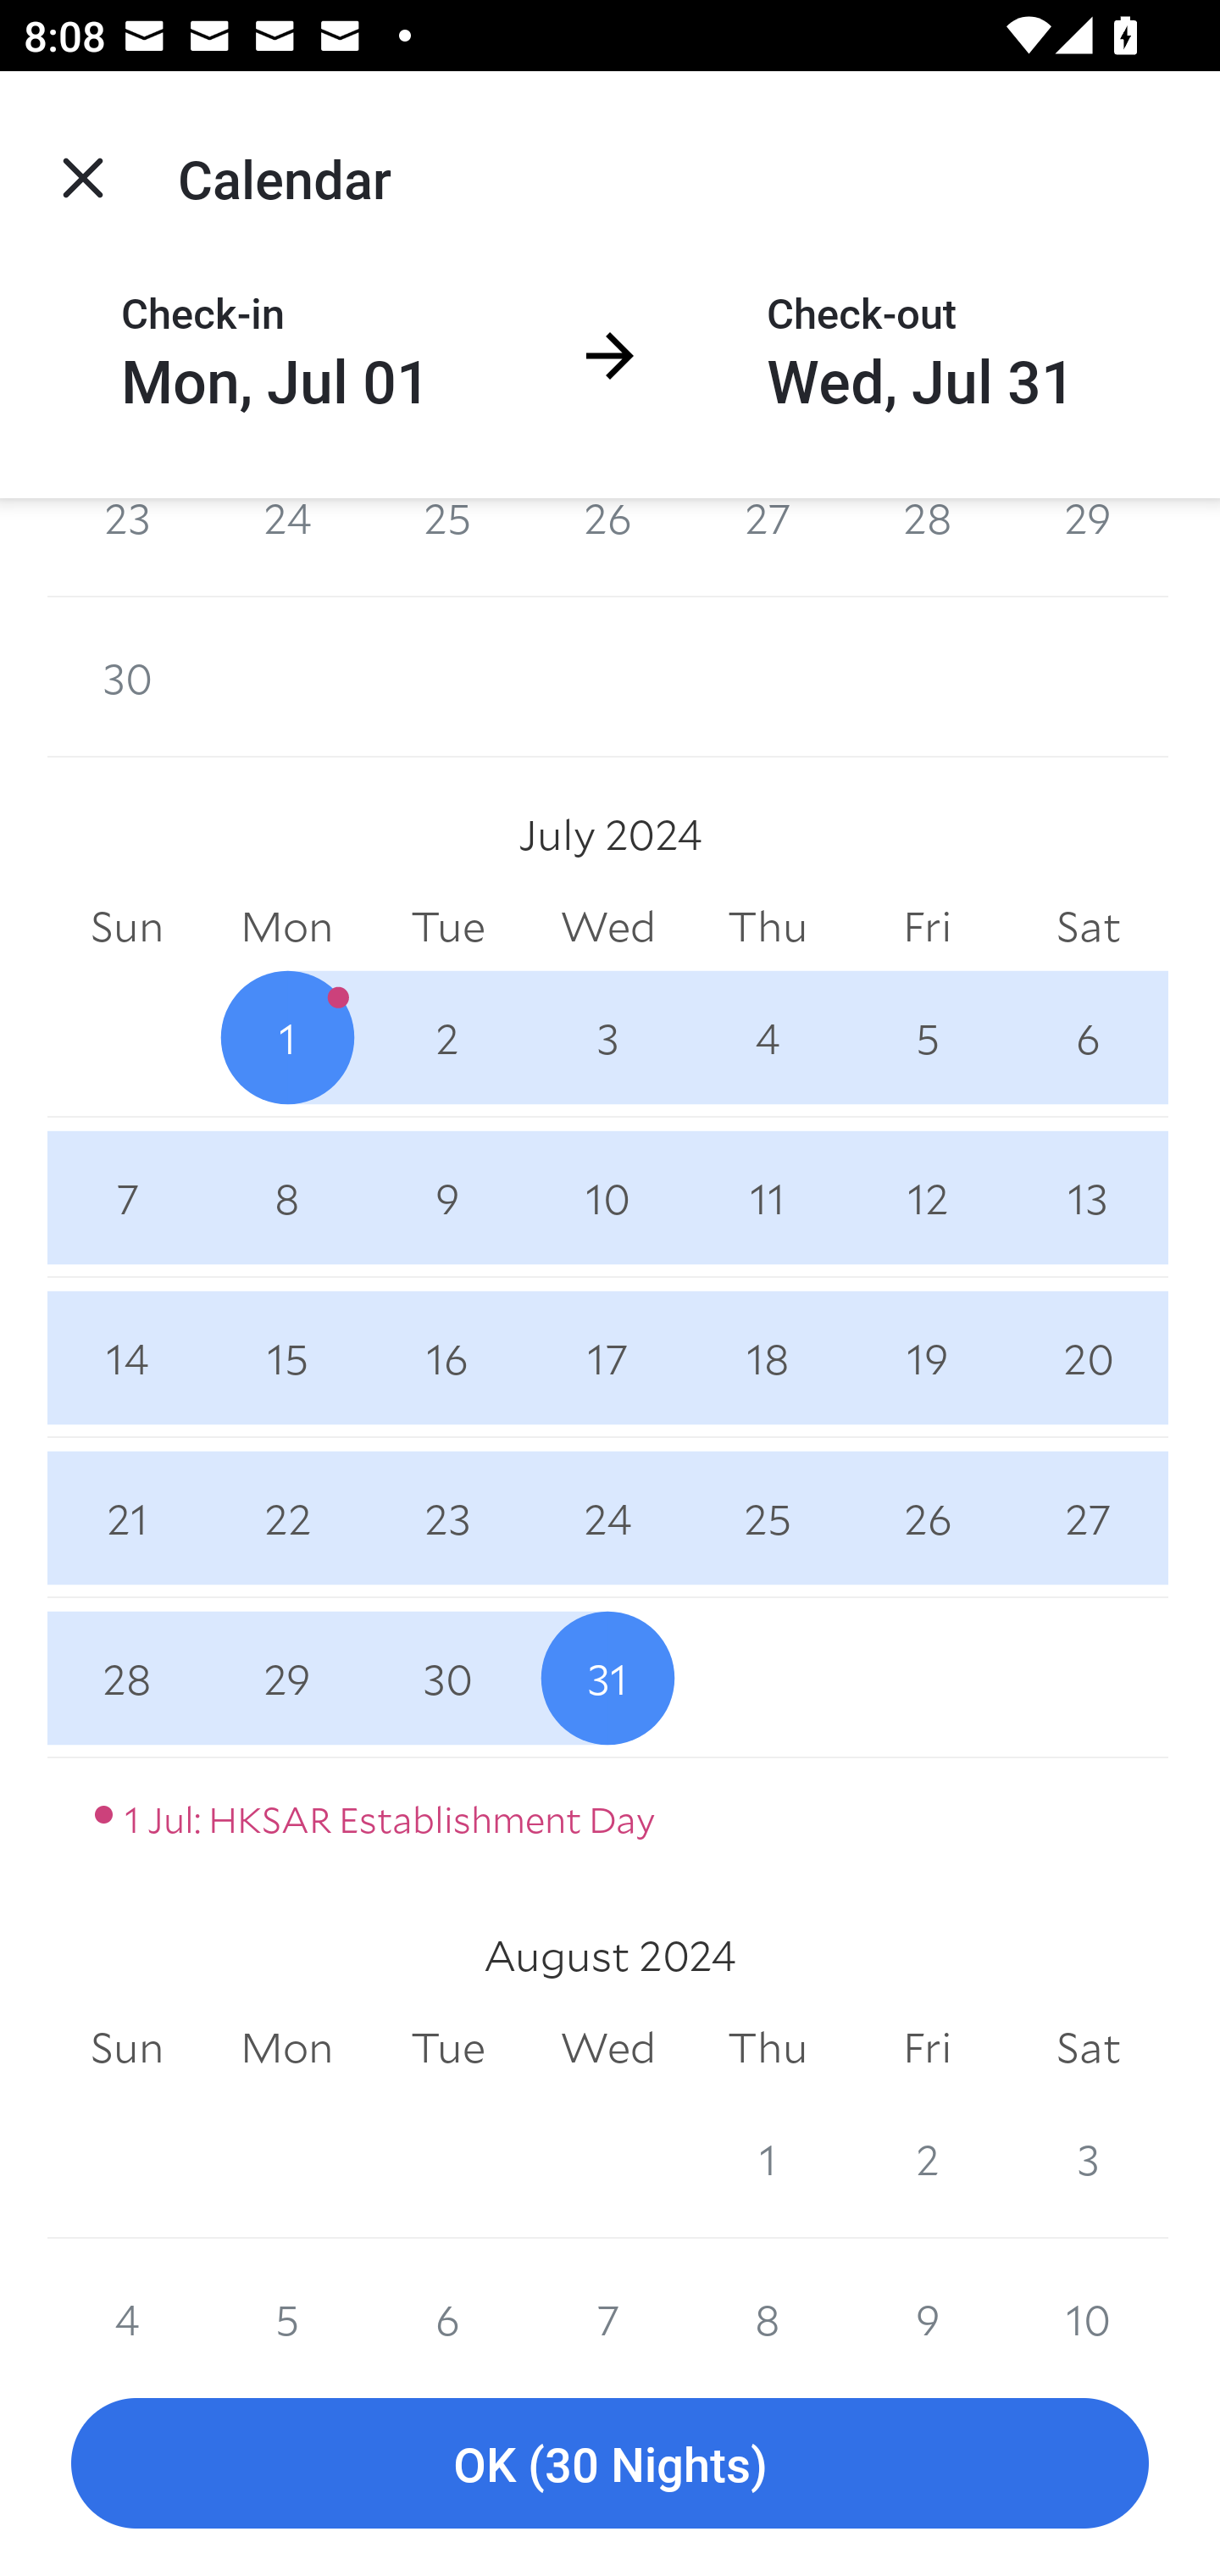 The height and width of the screenshot is (2576, 1220). What do you see at coordinates (1088, 2047) in the screenshot?
I see `Sat` at bounding box center [1088, 2047].